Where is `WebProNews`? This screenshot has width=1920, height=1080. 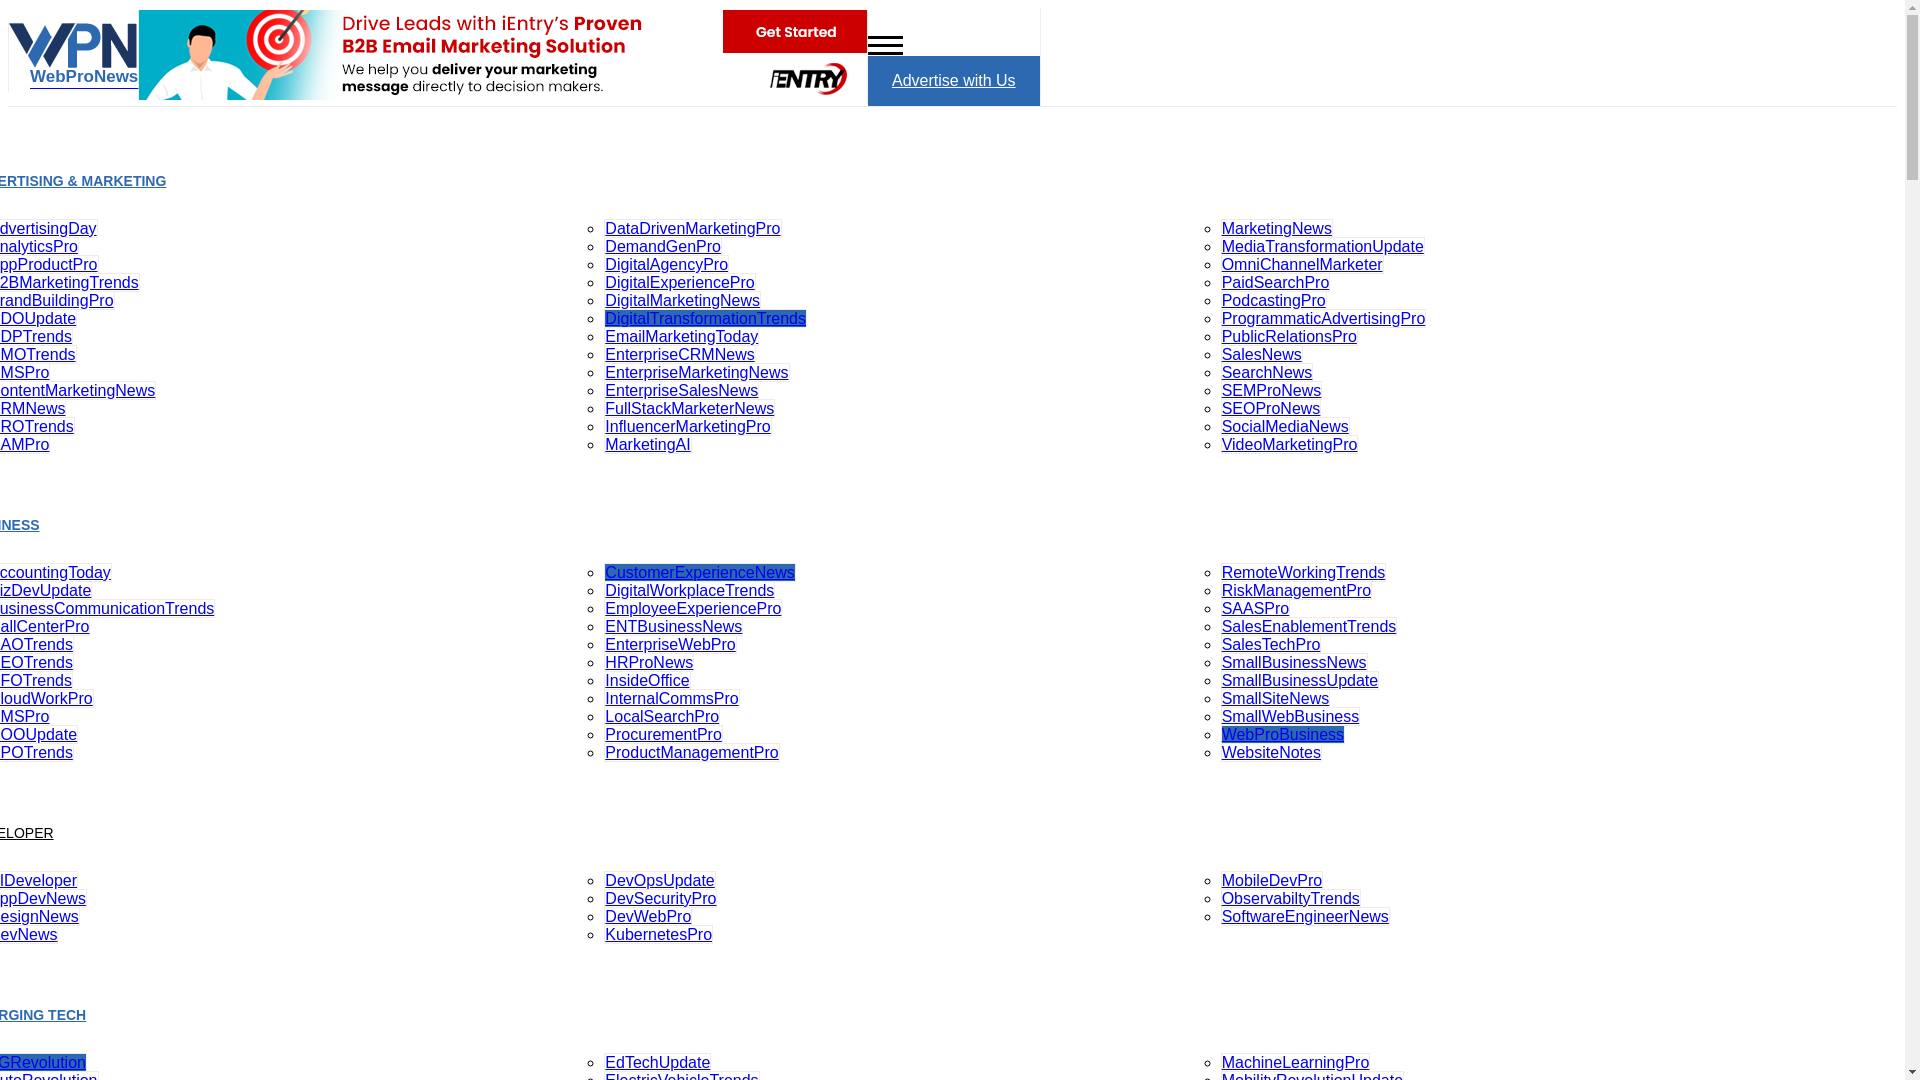 WebProNews is located at coordinates (74, 72).